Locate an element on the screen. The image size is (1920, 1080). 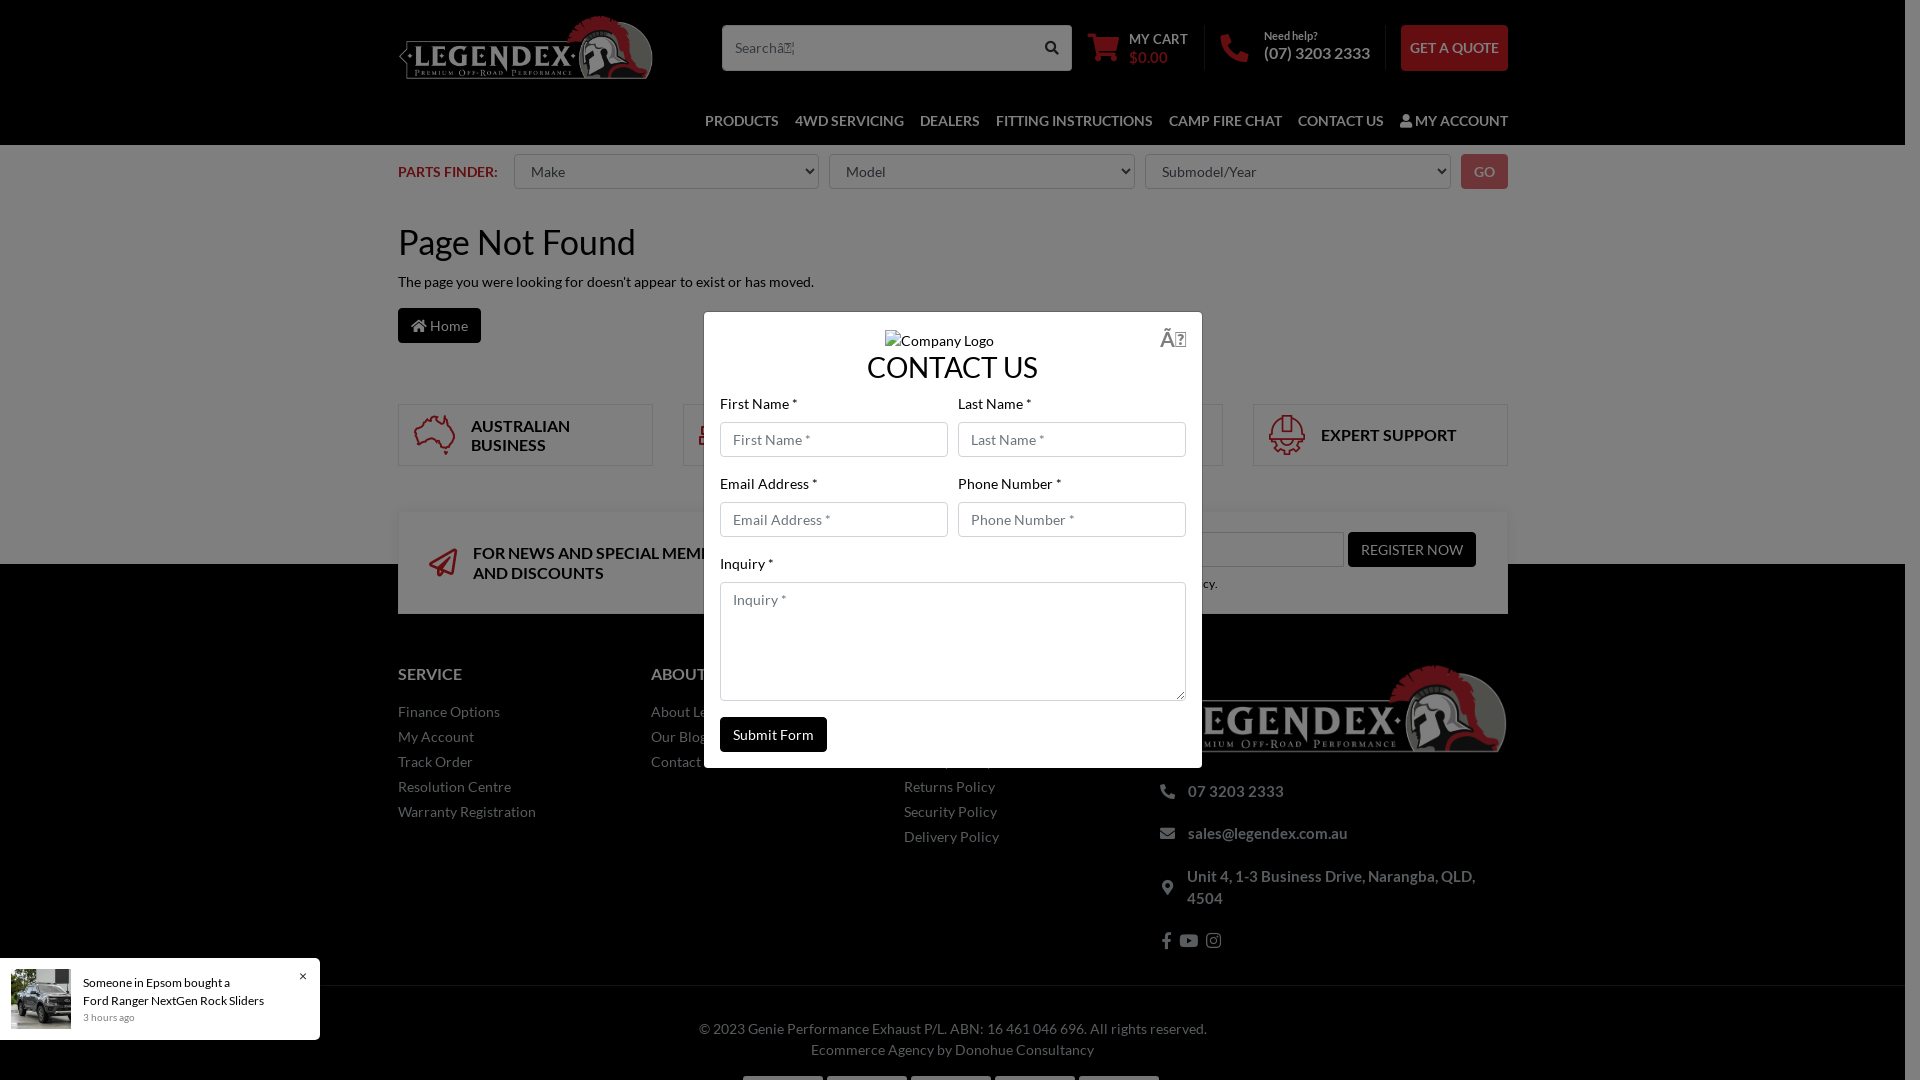
CONTACT US is located at coordinates (1341, 120).